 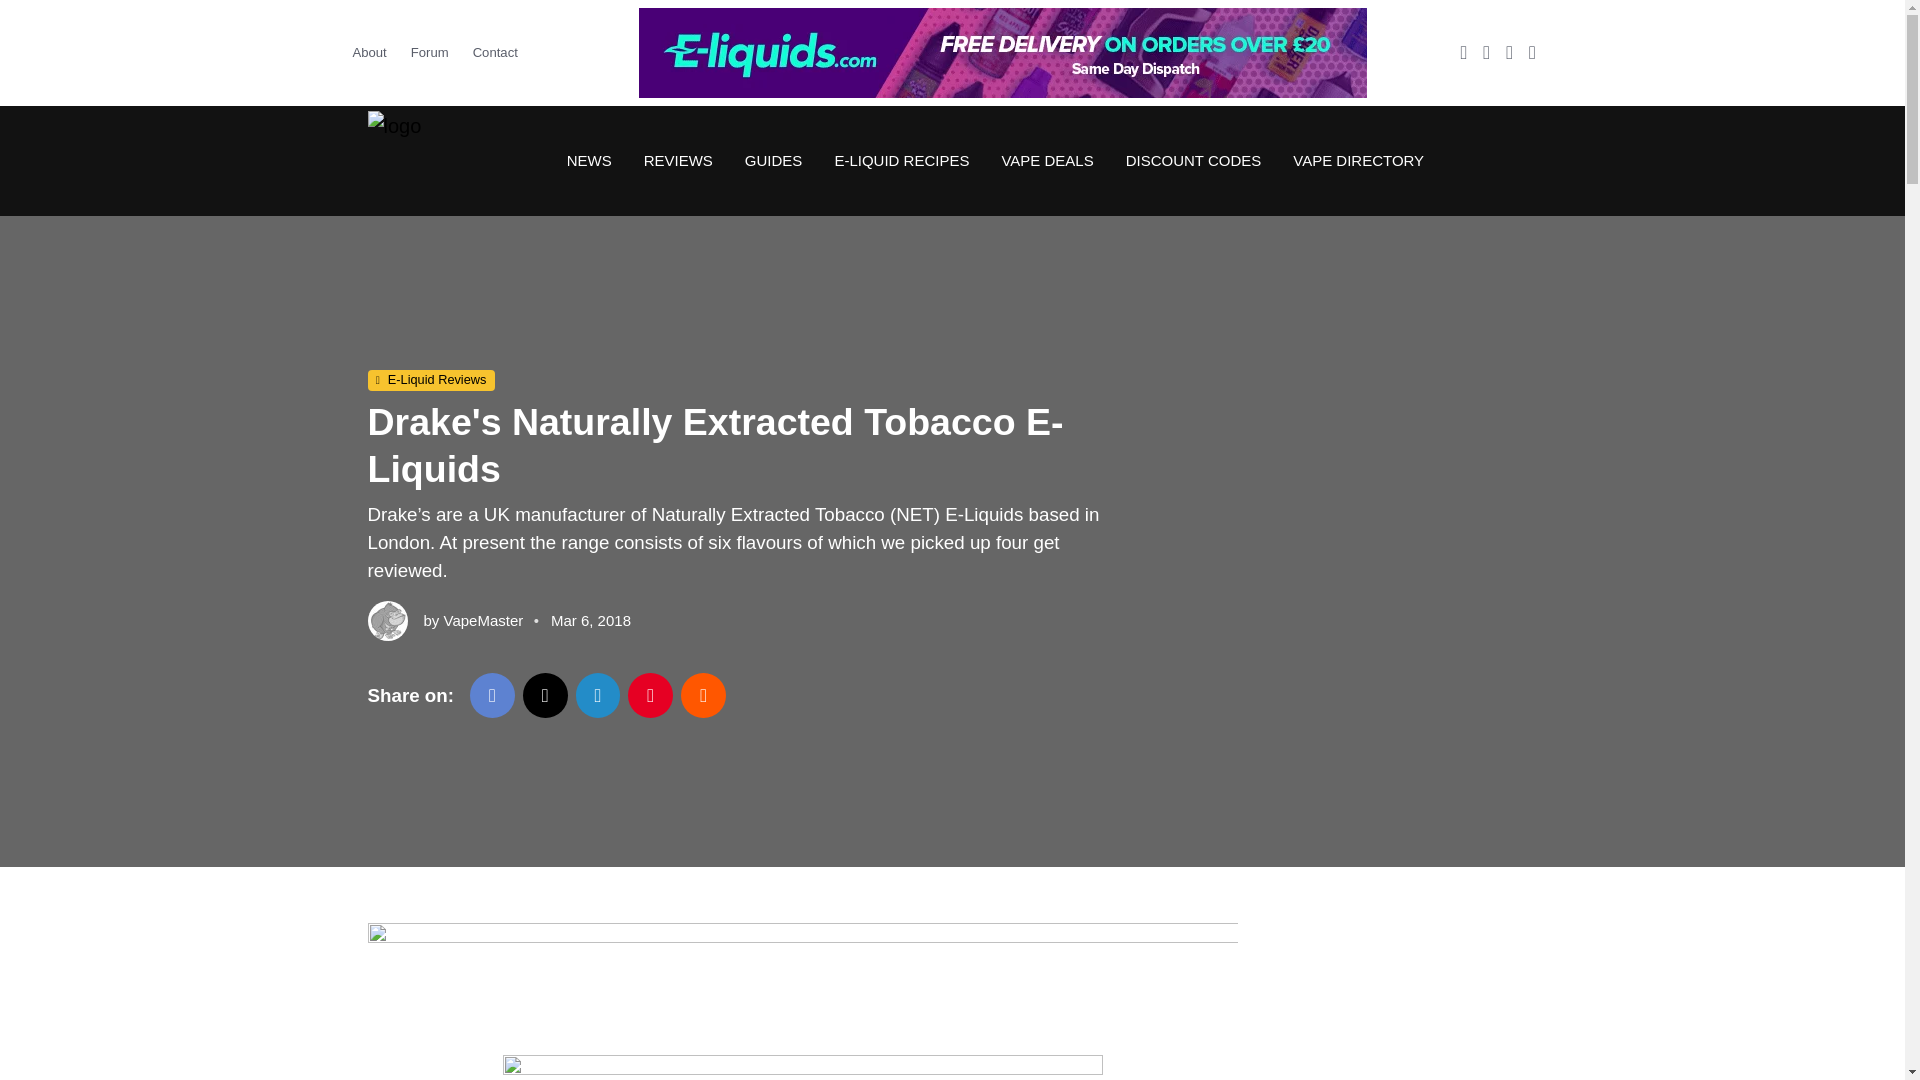 I want to click on REVIEWS, so click(x=678, y=160).